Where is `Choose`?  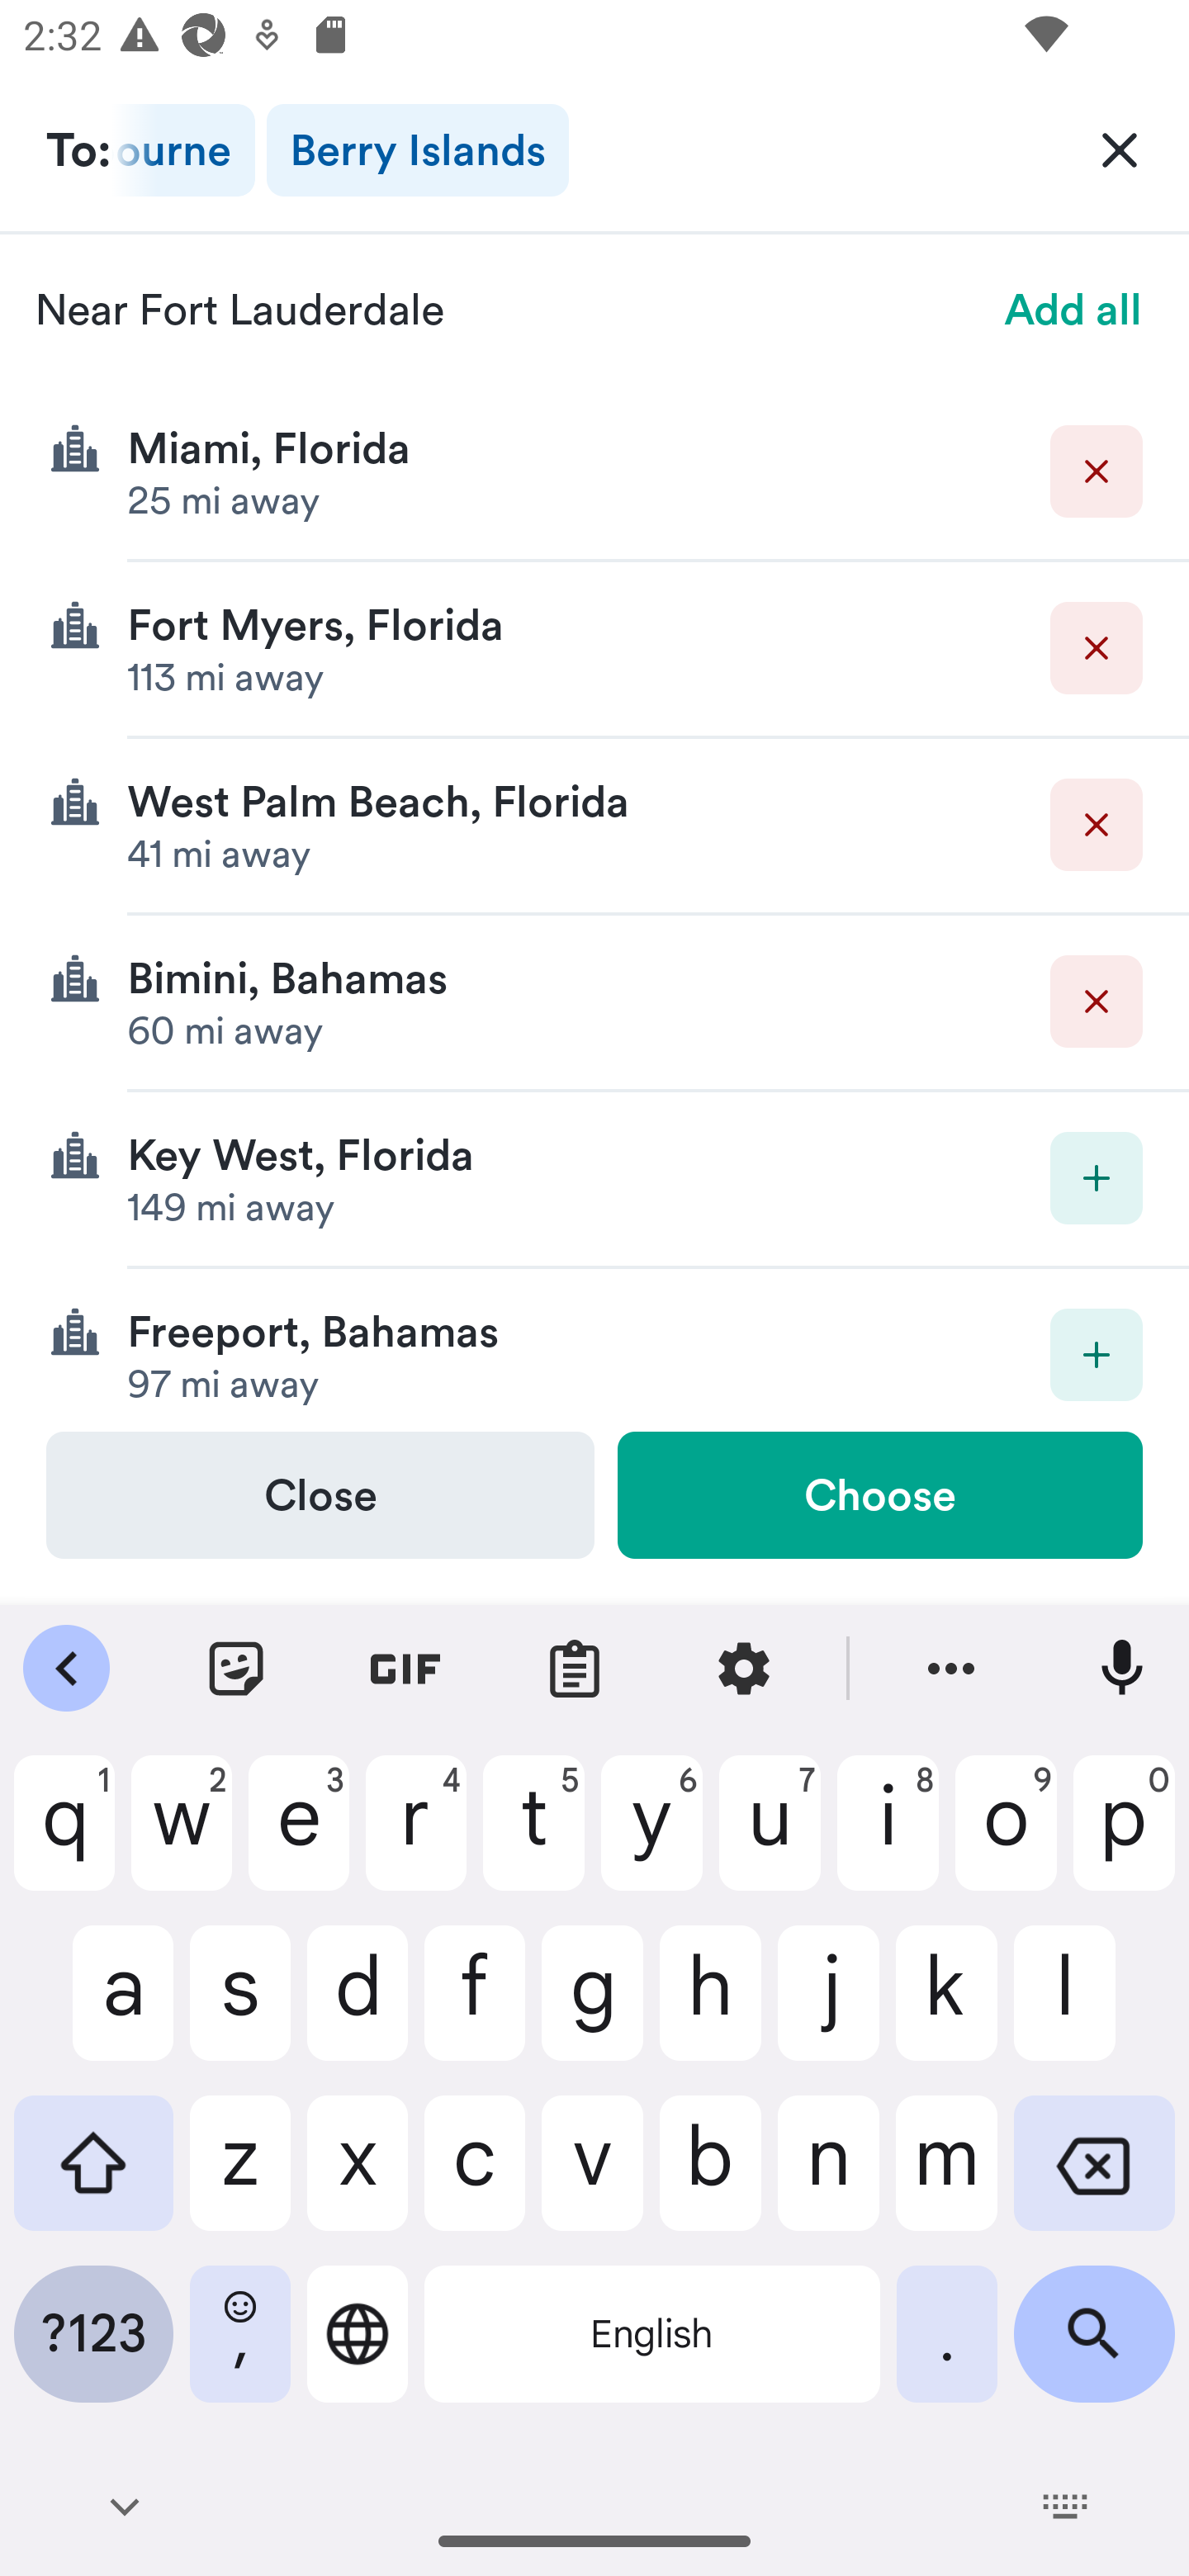
Choose is located at coordinates (879, 1494).